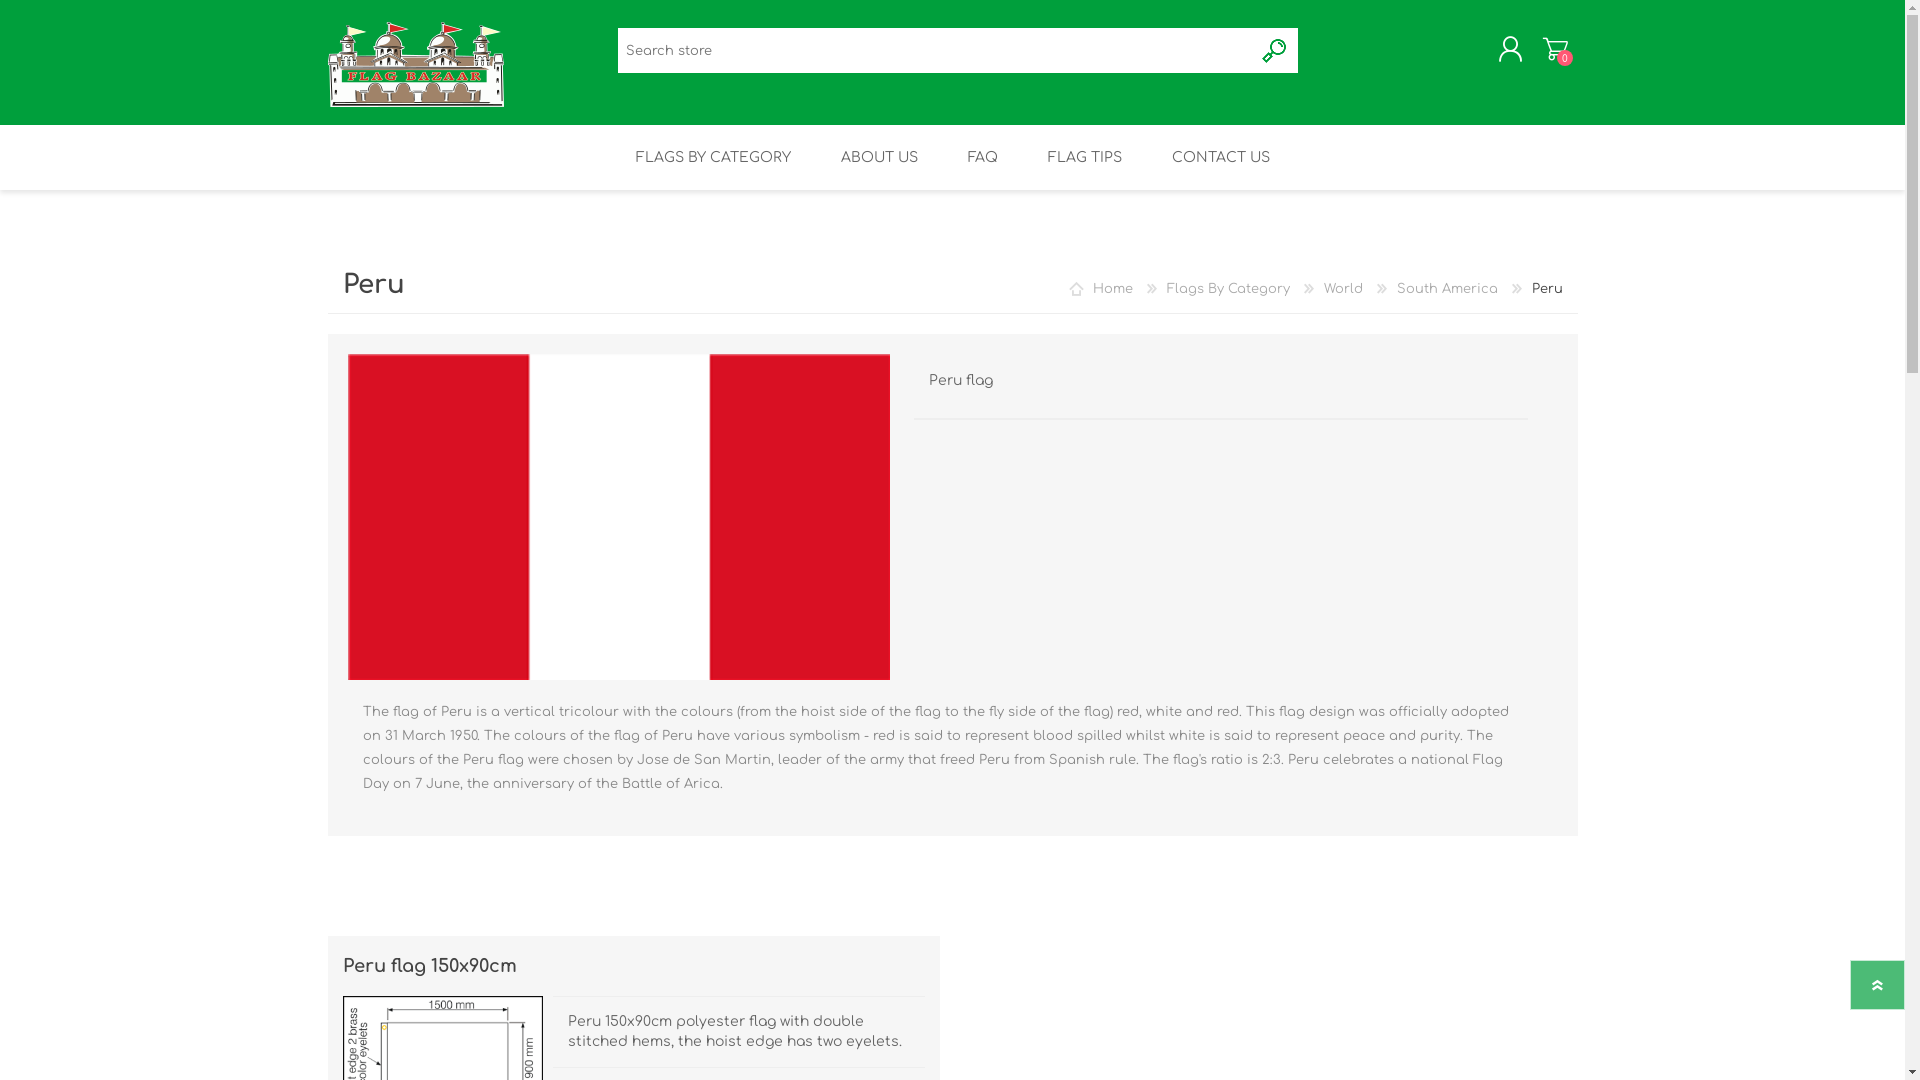  What do you see at coordinates (1448, 289) in the screenshot?
I see `South America` at bounding box center [1448, 289].